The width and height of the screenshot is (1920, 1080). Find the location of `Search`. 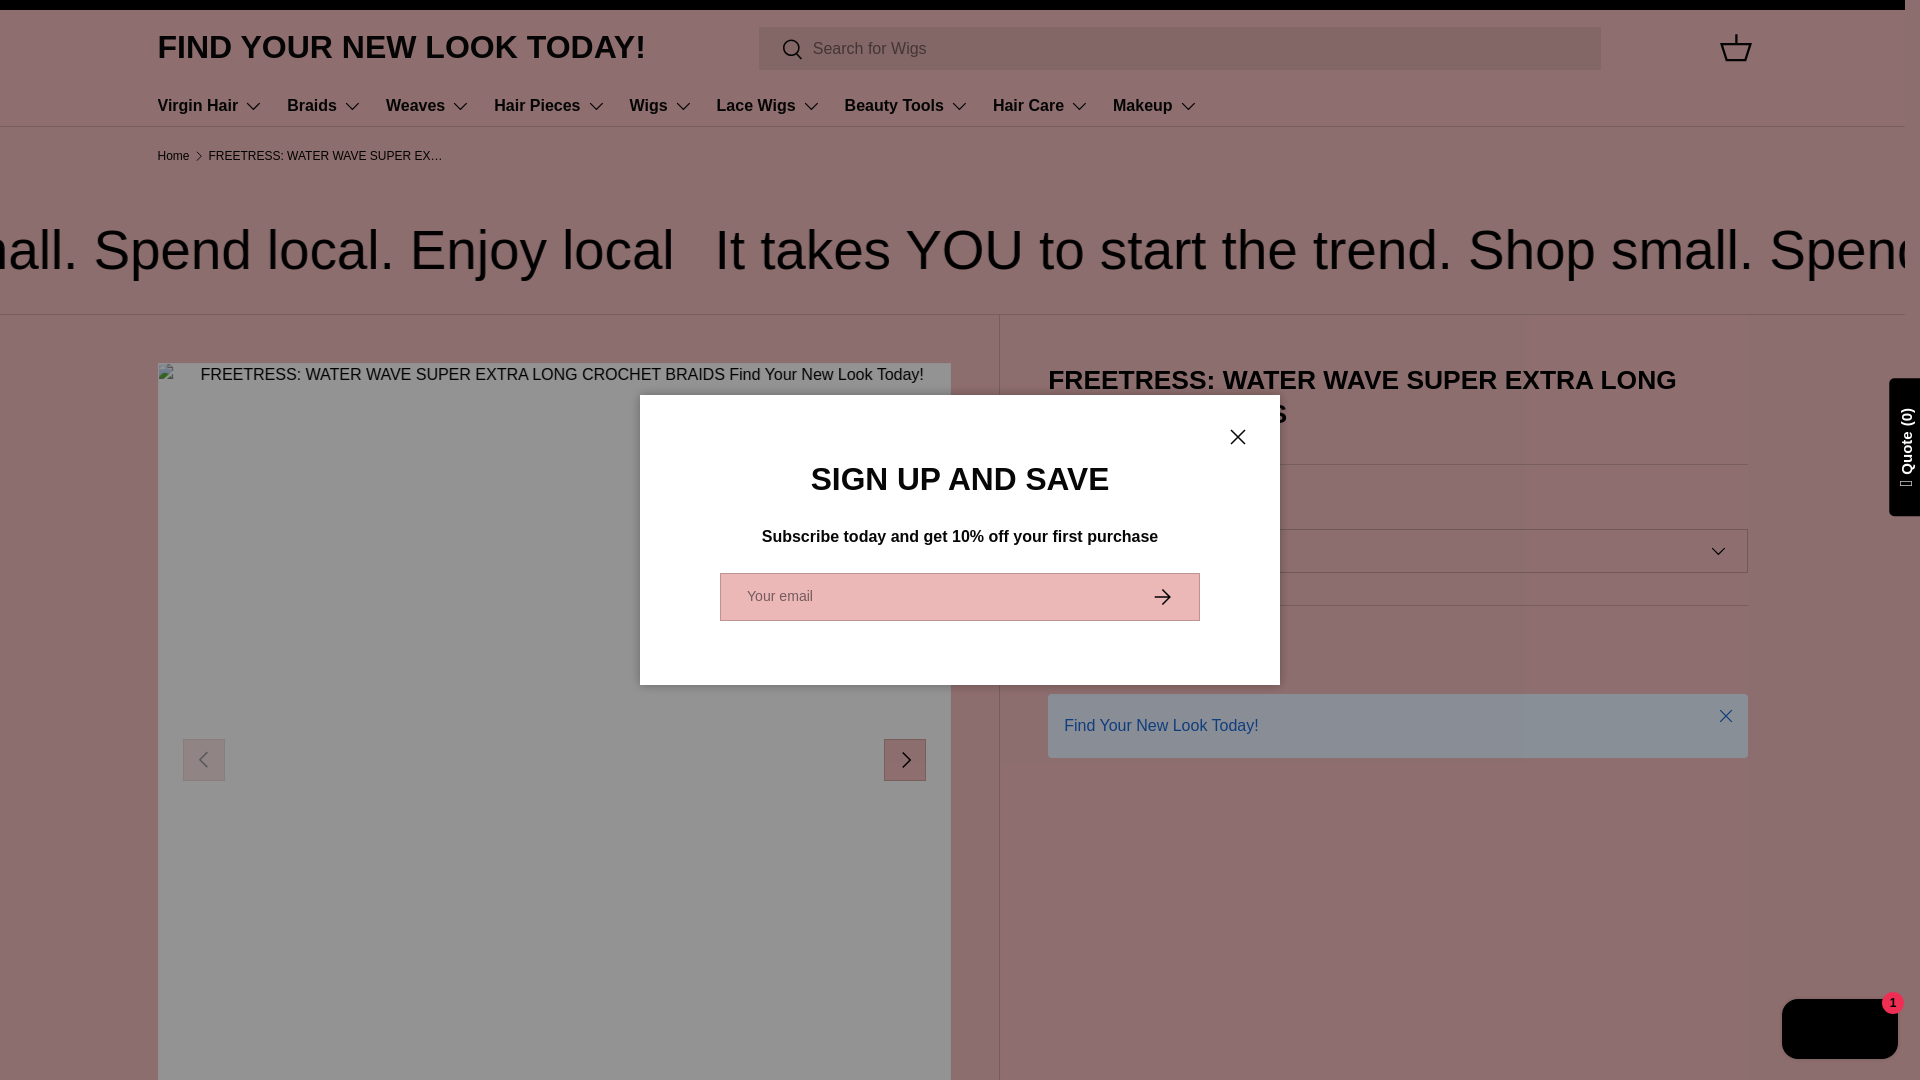

Search is located at coordinates (781, 49).